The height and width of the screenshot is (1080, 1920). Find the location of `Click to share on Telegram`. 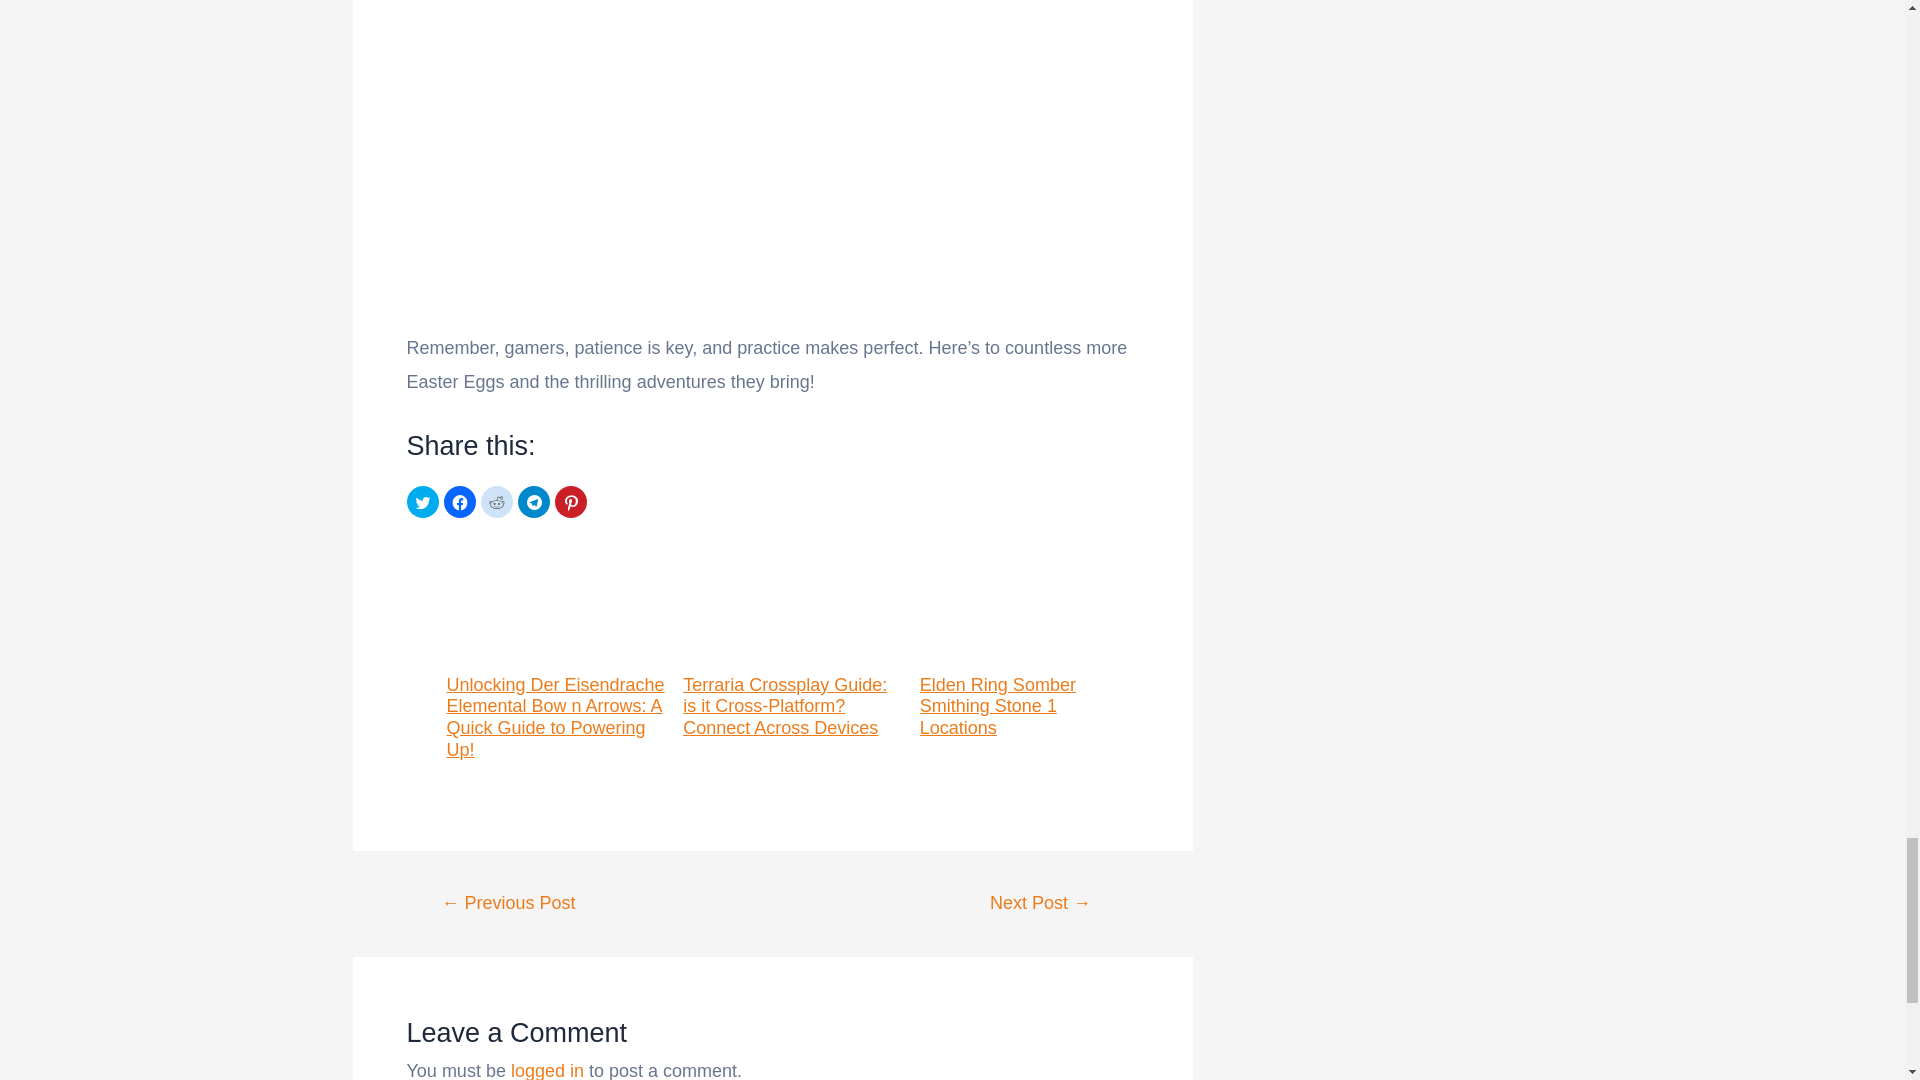

Click to share on Telegram is located at coordinates (534, 502).